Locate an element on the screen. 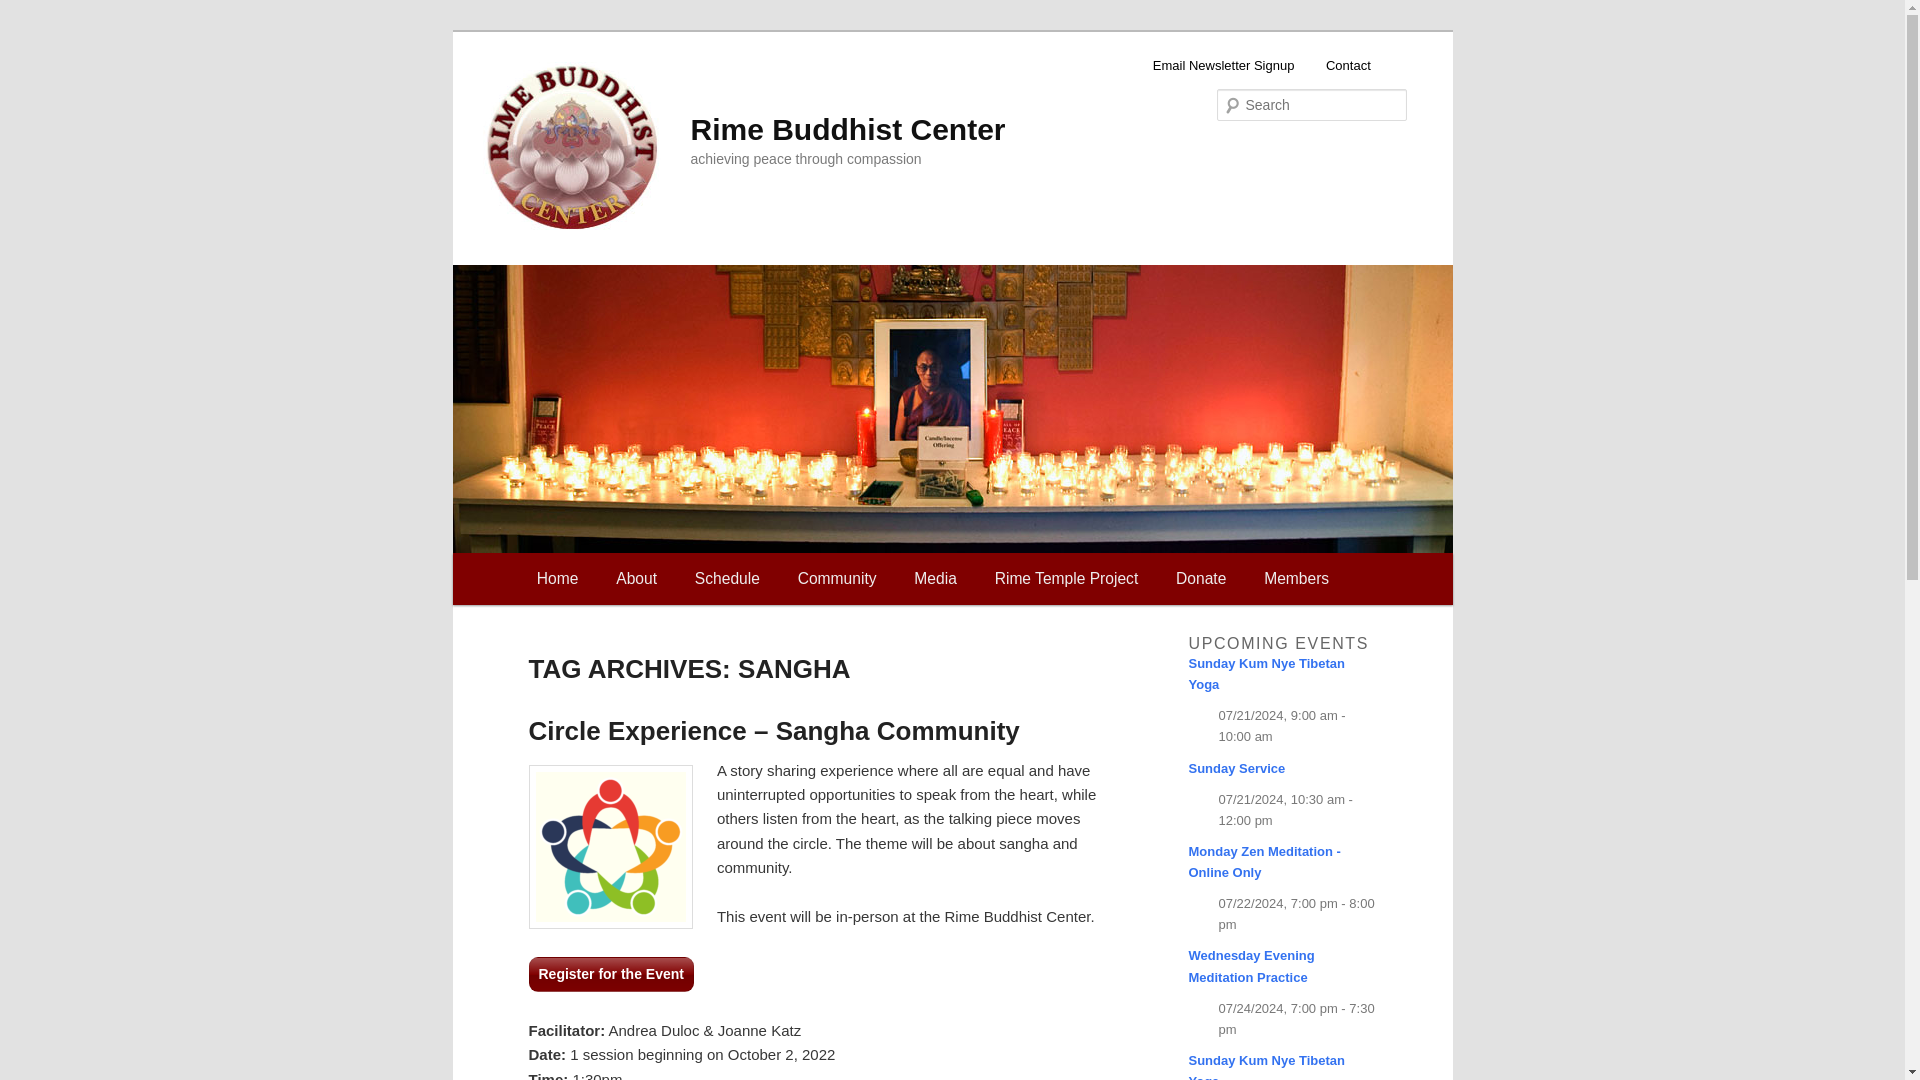 This screenshot has width=1920, height=1080. Rime Buddhist Center is located at coordinates (846, 129).